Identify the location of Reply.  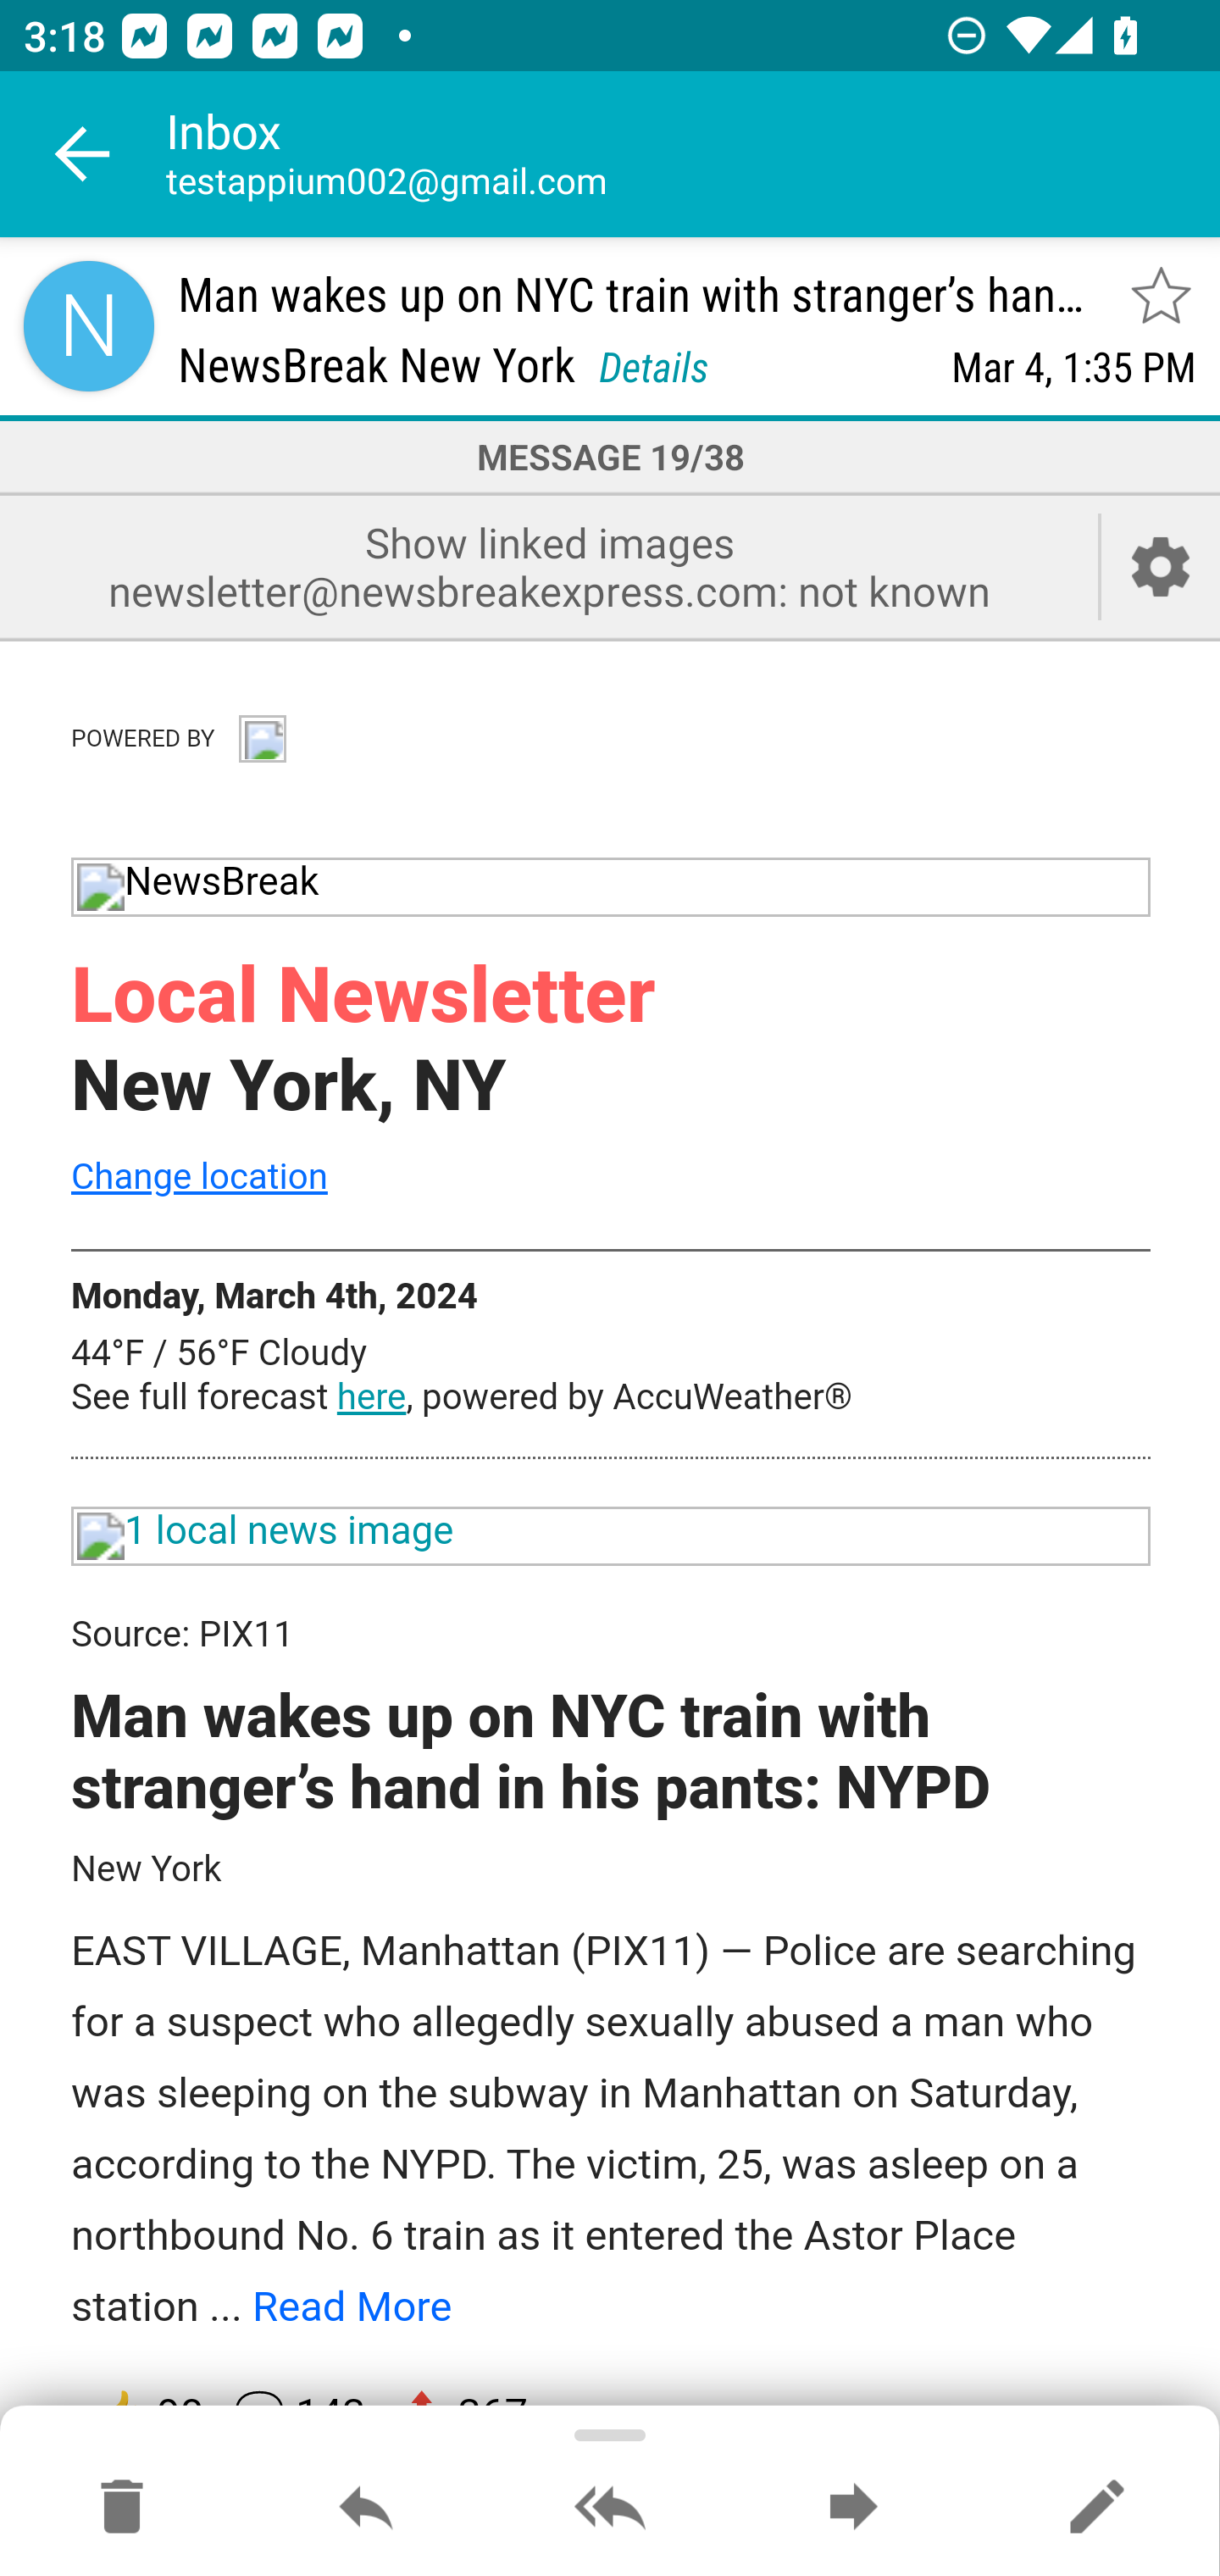
(366, 2508).